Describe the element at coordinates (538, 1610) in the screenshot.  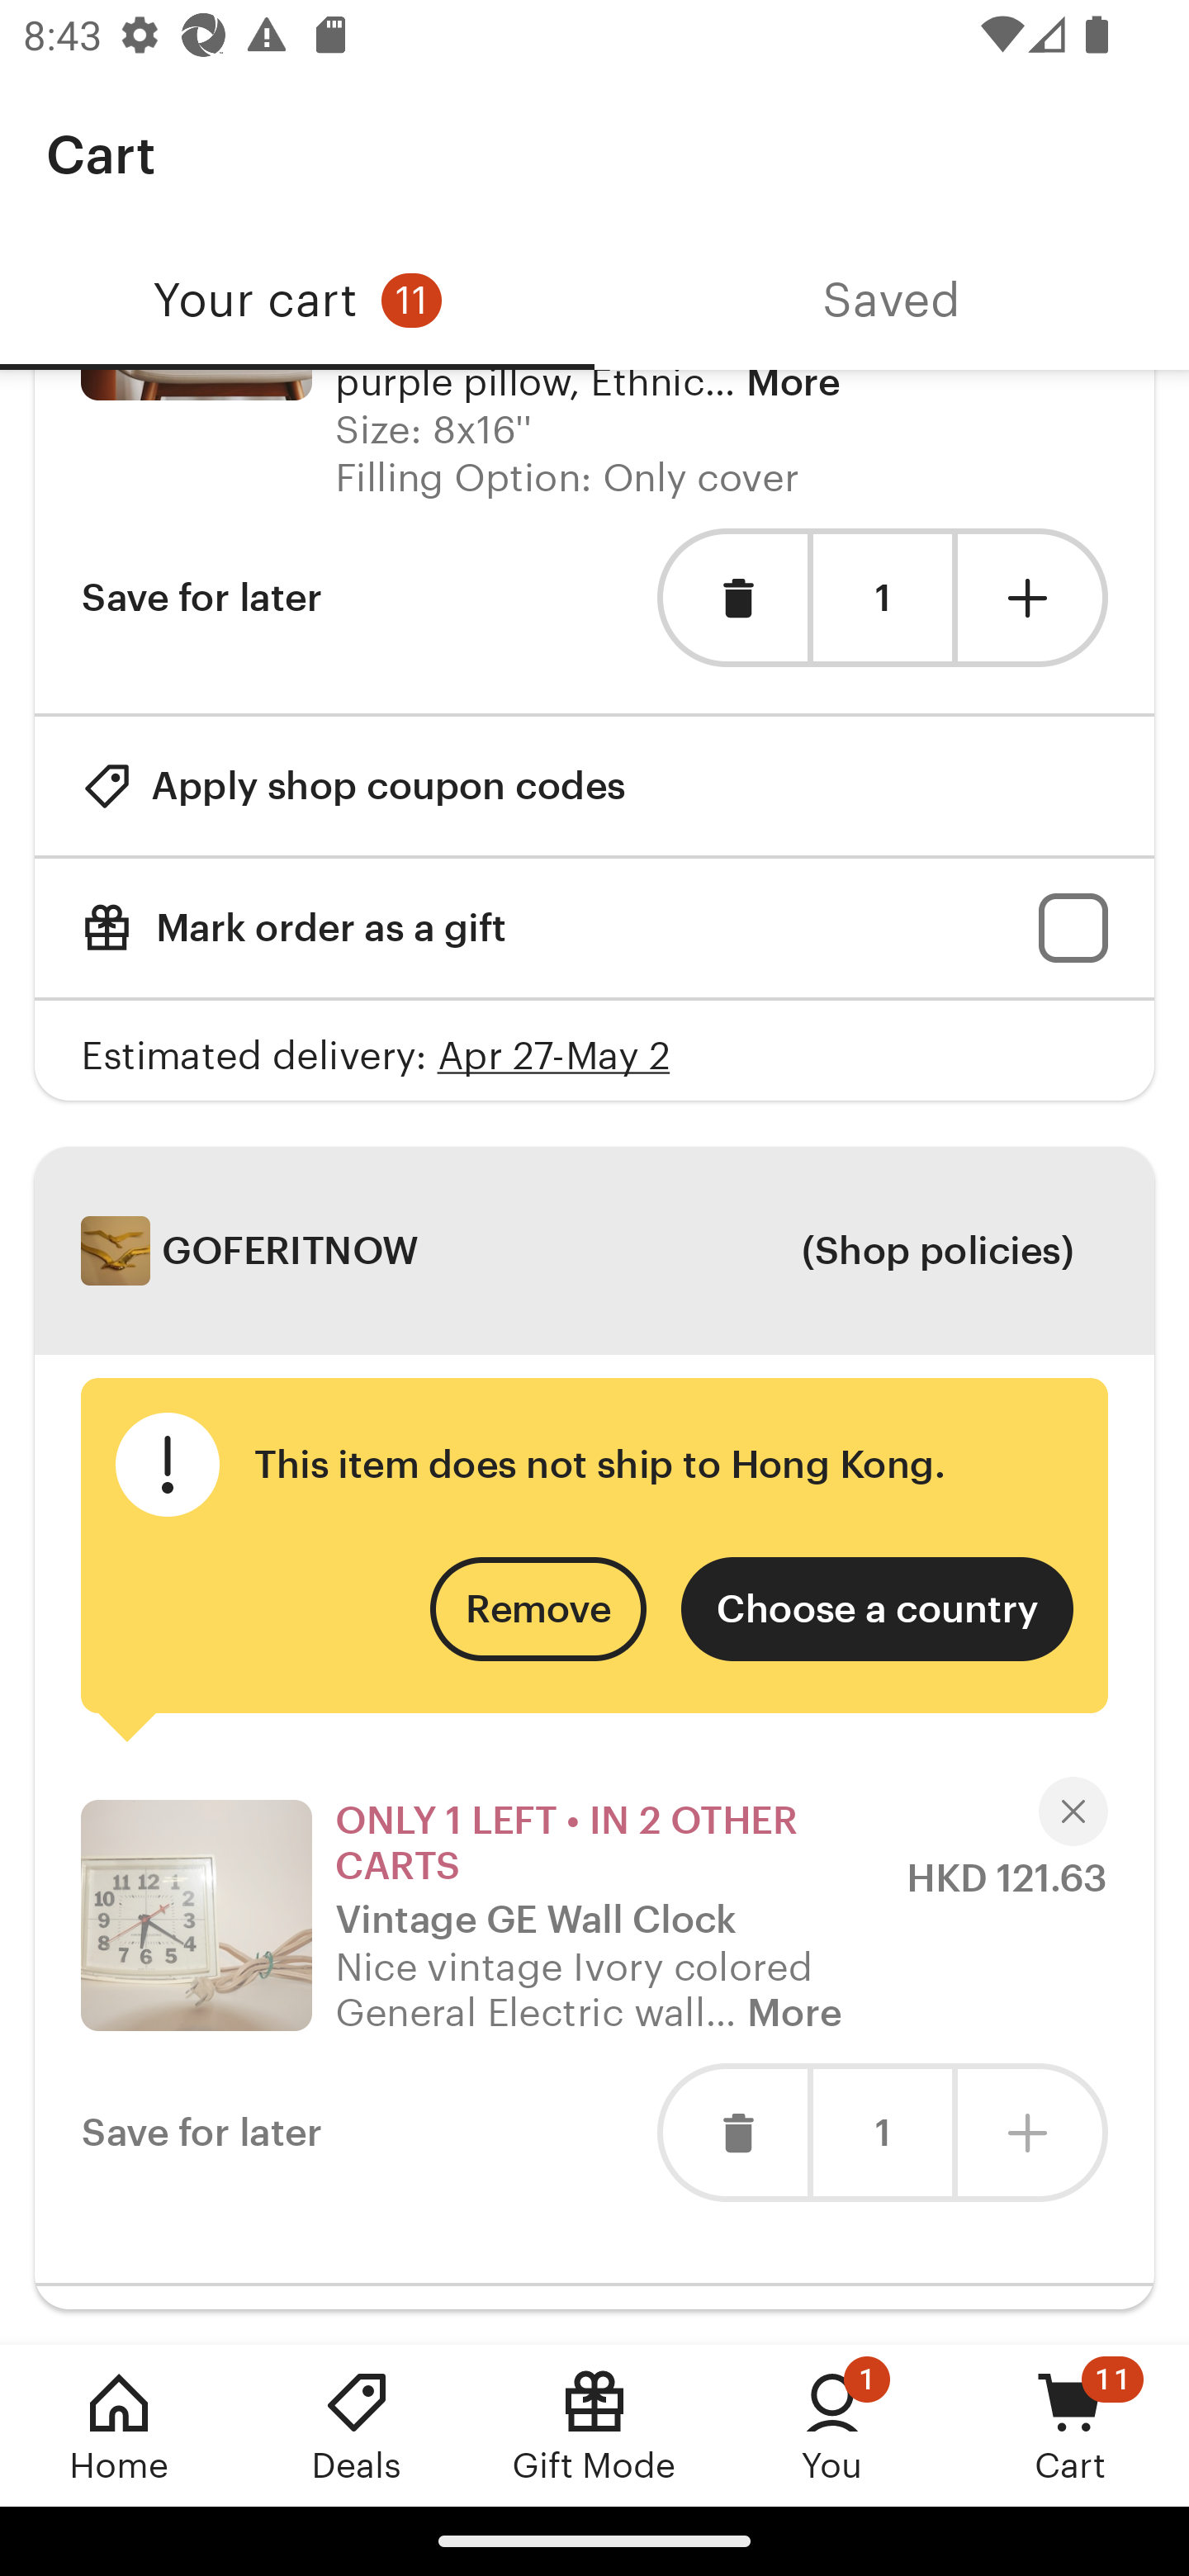
I see `Remove` at that location.